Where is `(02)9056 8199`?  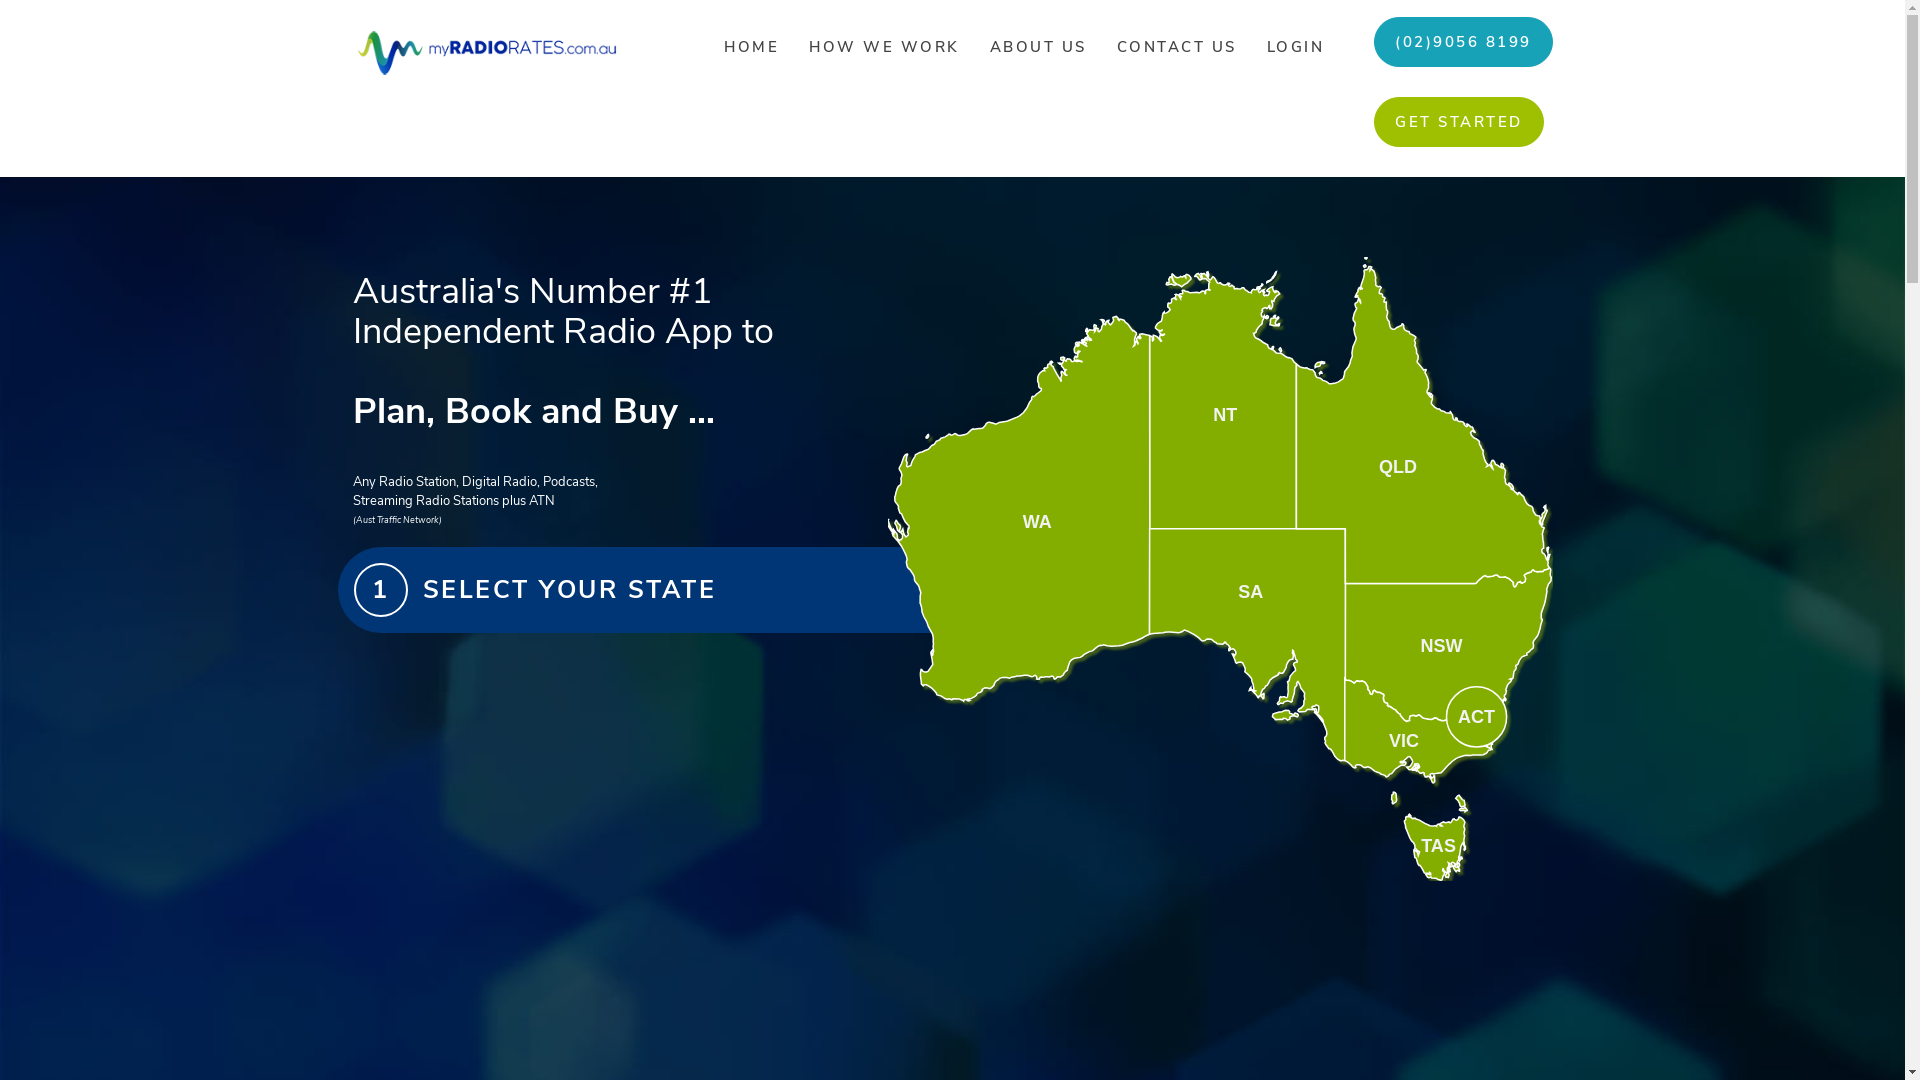 (02)9056 8199 is located at coordinates (1464, 42).